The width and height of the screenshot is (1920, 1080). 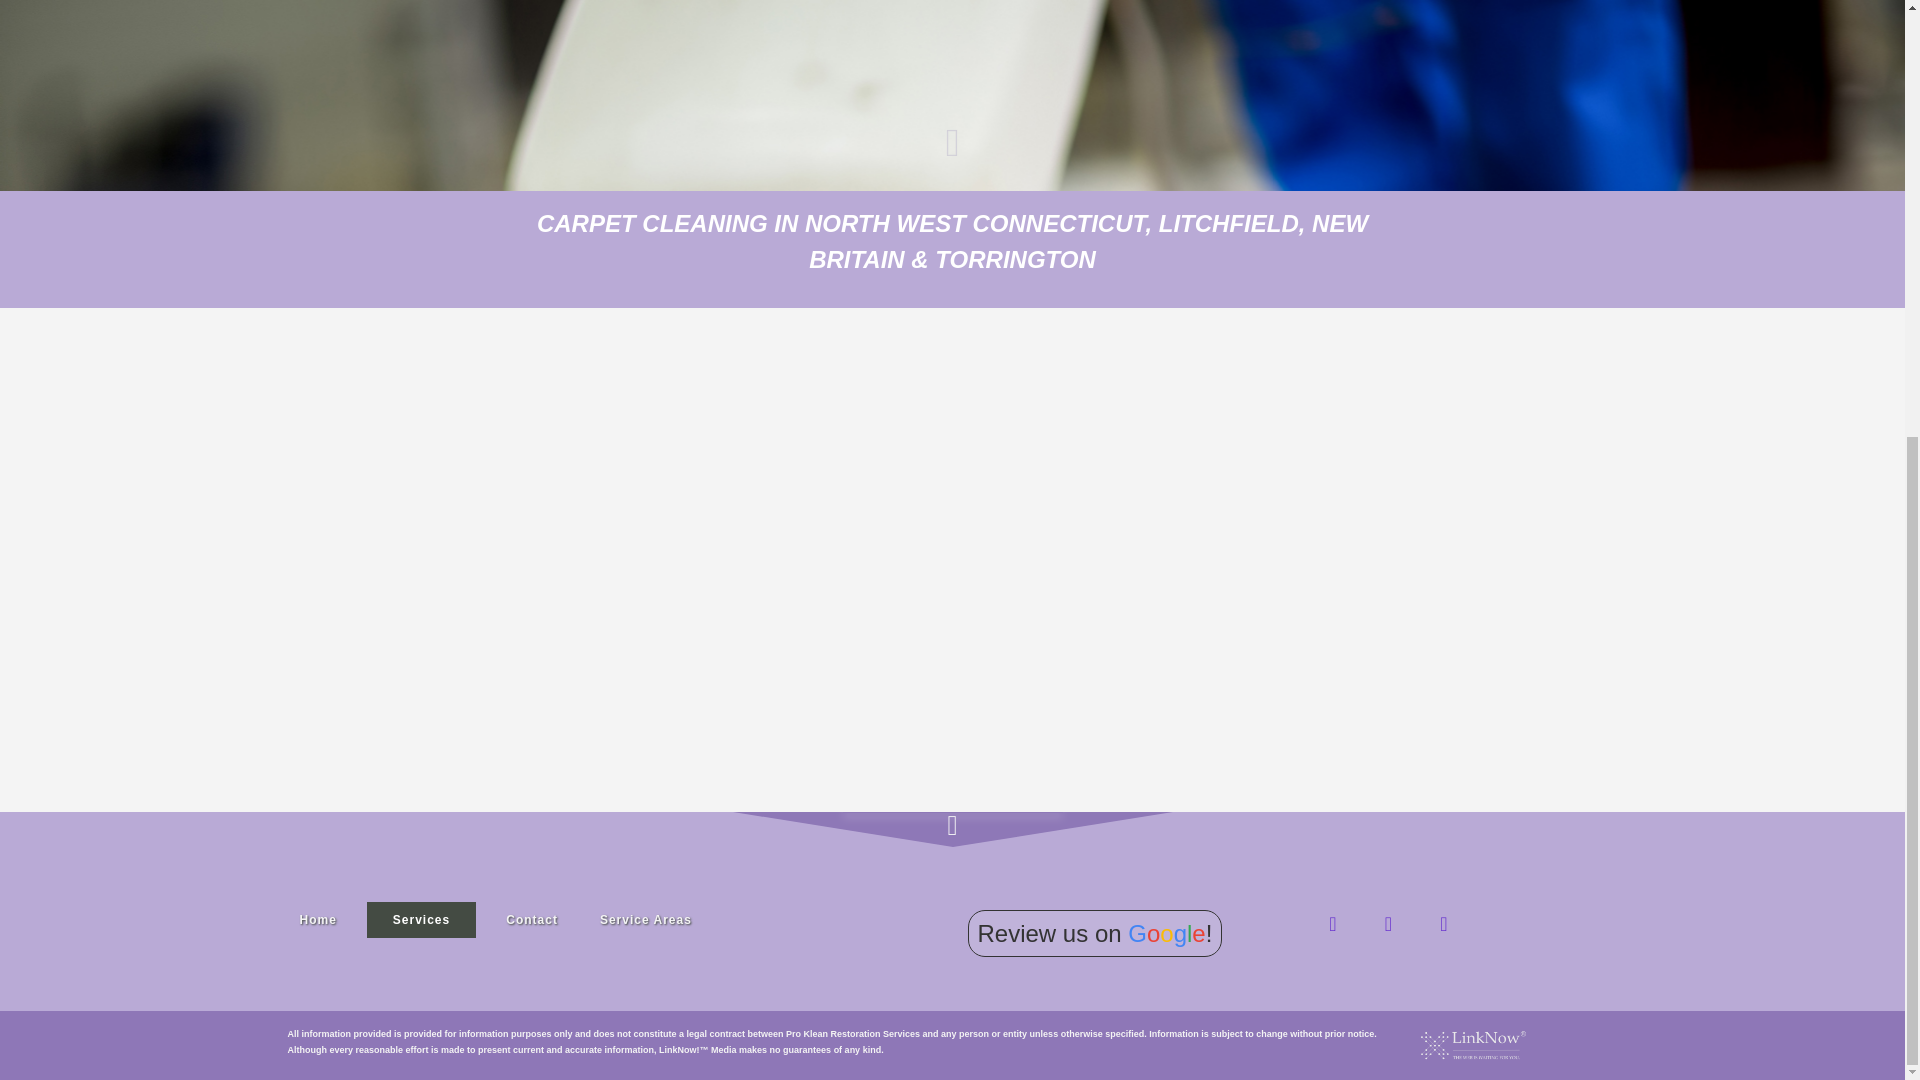 I want to click on Services, so click(x=421, y=920).